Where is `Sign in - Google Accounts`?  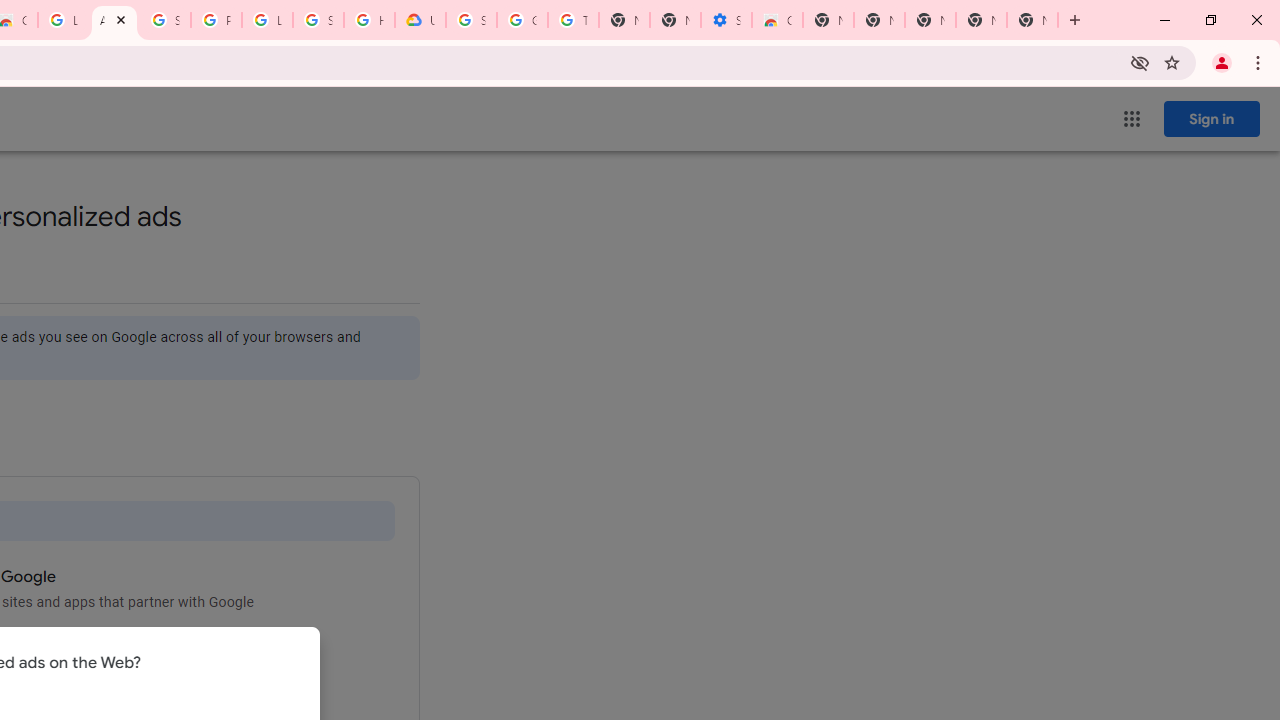
Sign in - Google Accounts is located at coordinates (164, 20).